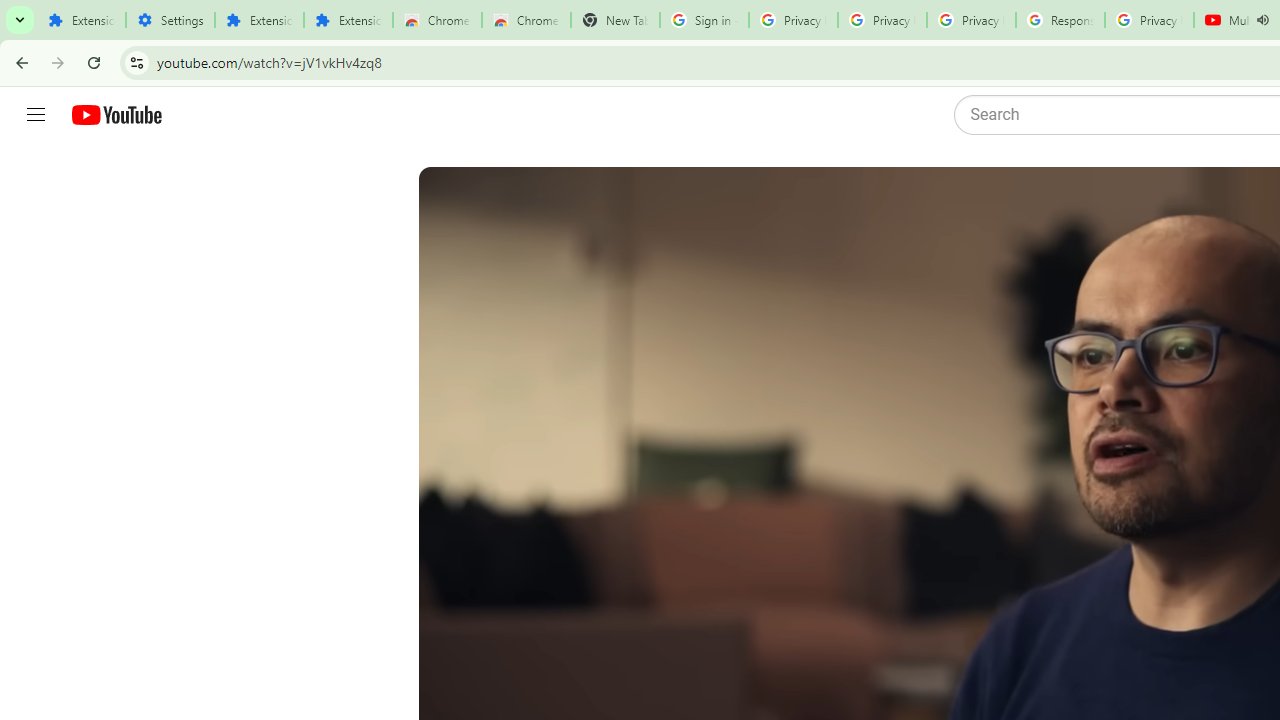 This screenshot has width=1280, height=720. What do you see at coordinates (438, 20) in the screenshot?
I see `Chrome Web Store` at bounding box center [438, 20].